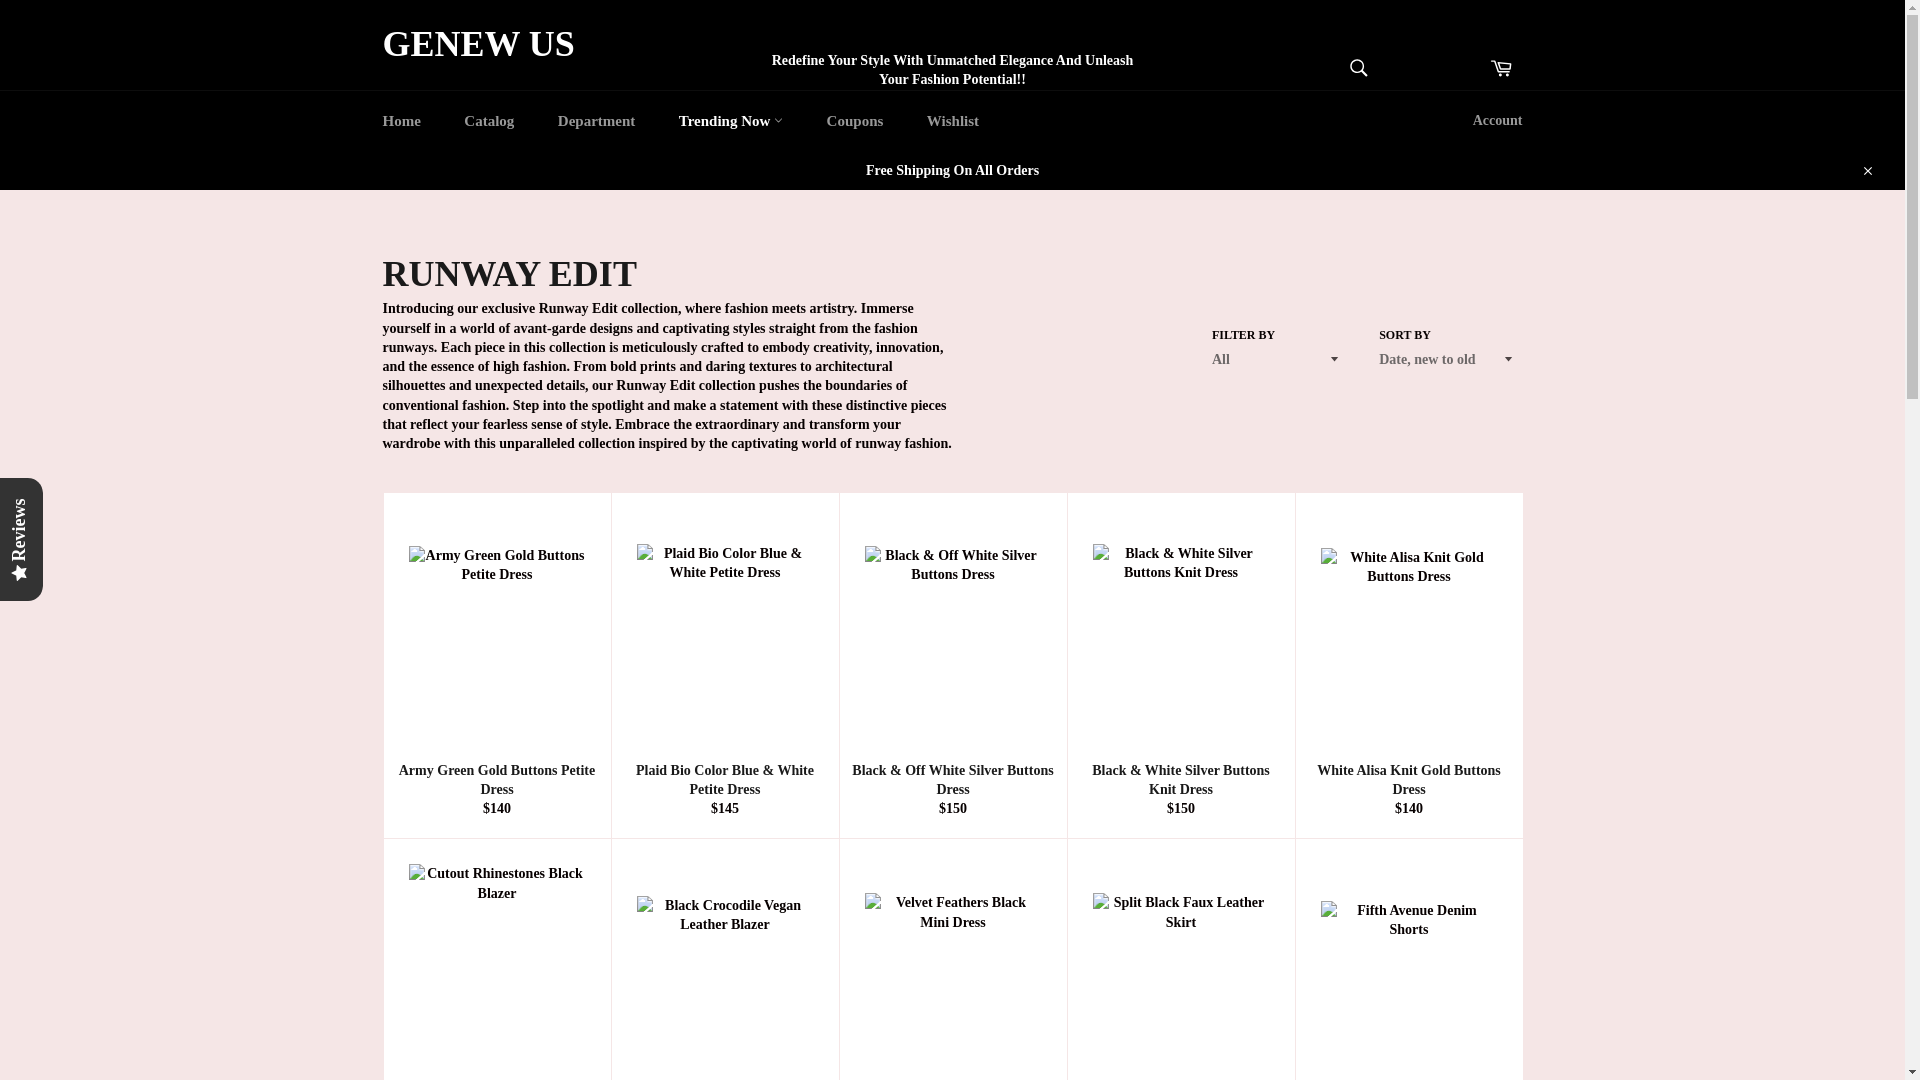 The width and height of the screenshot is (1920, 1080). Describe the element at coordinates (478, 45) in the screenshot. I see `GENEW US` at that location.